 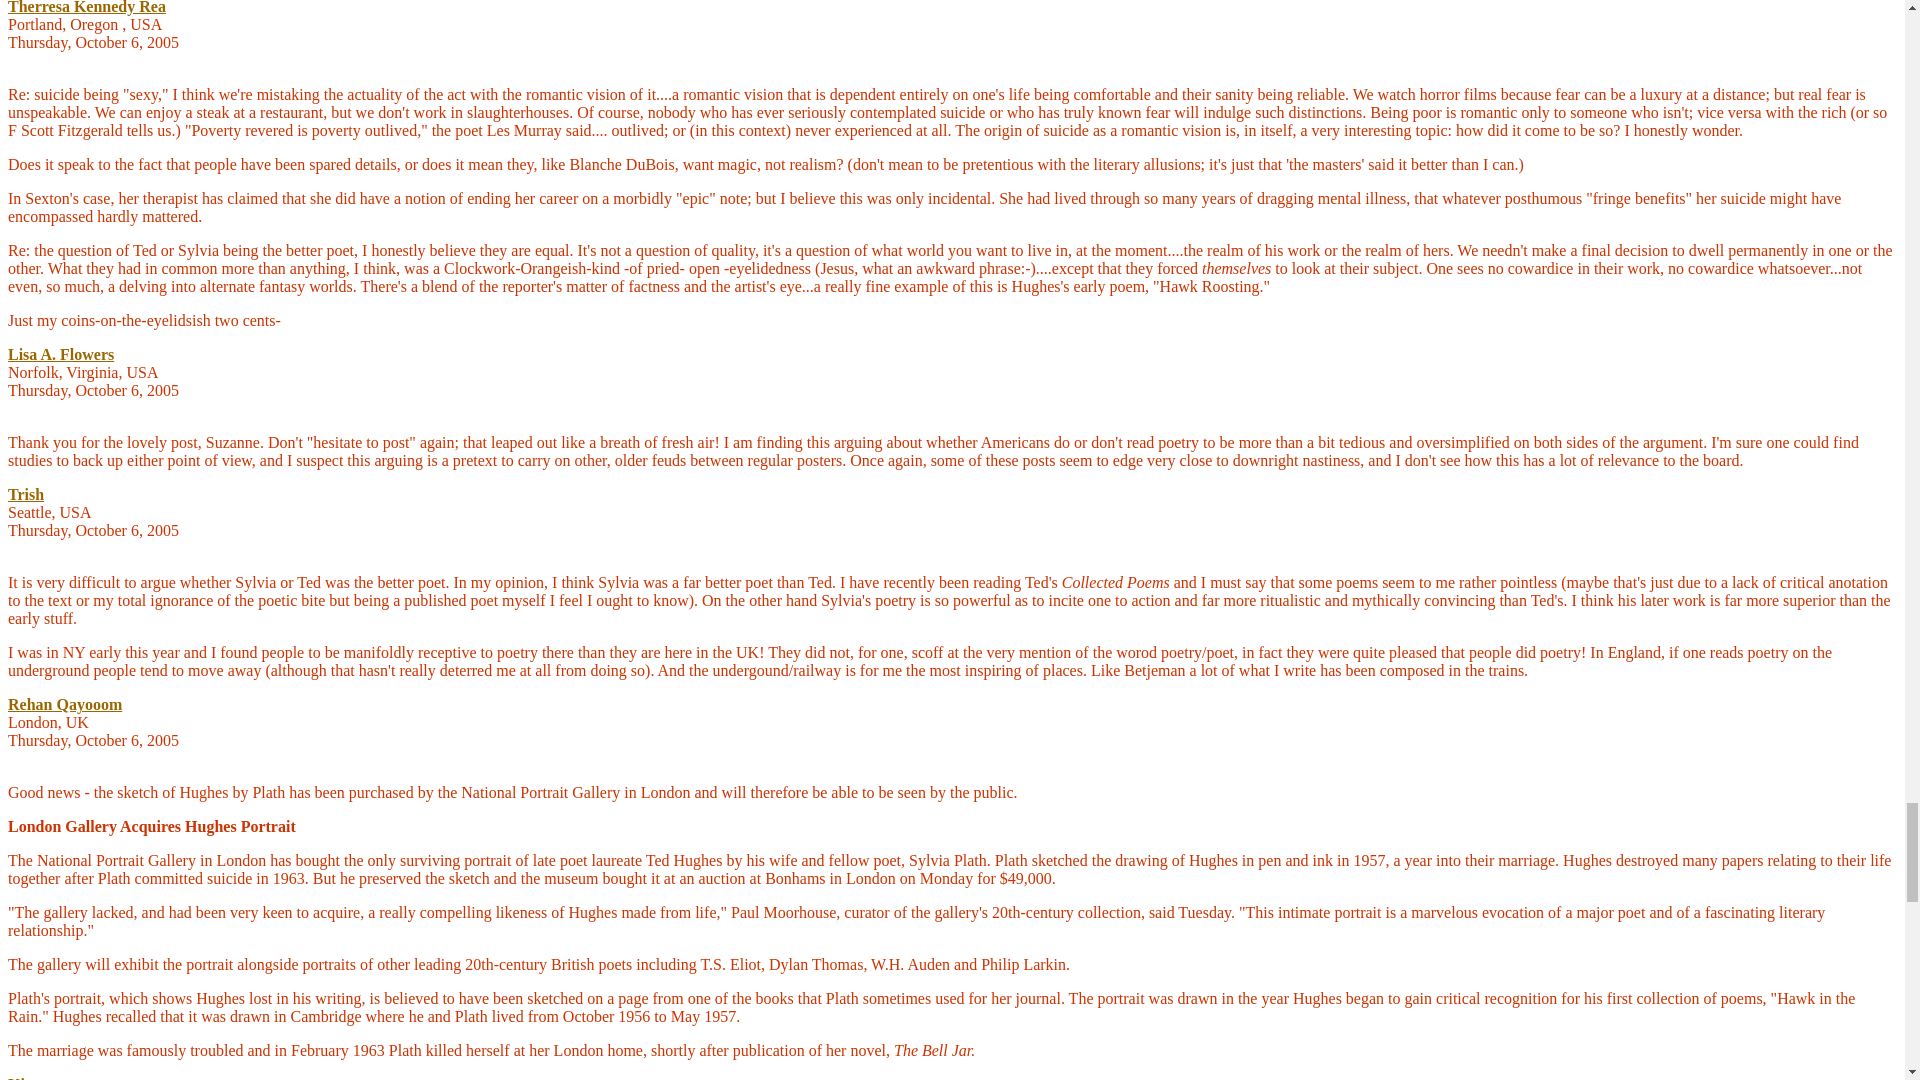 What do you see at coordinates (22, 1078) in the screenshot?
I see `Kim` at bounding box center [22, 1078].